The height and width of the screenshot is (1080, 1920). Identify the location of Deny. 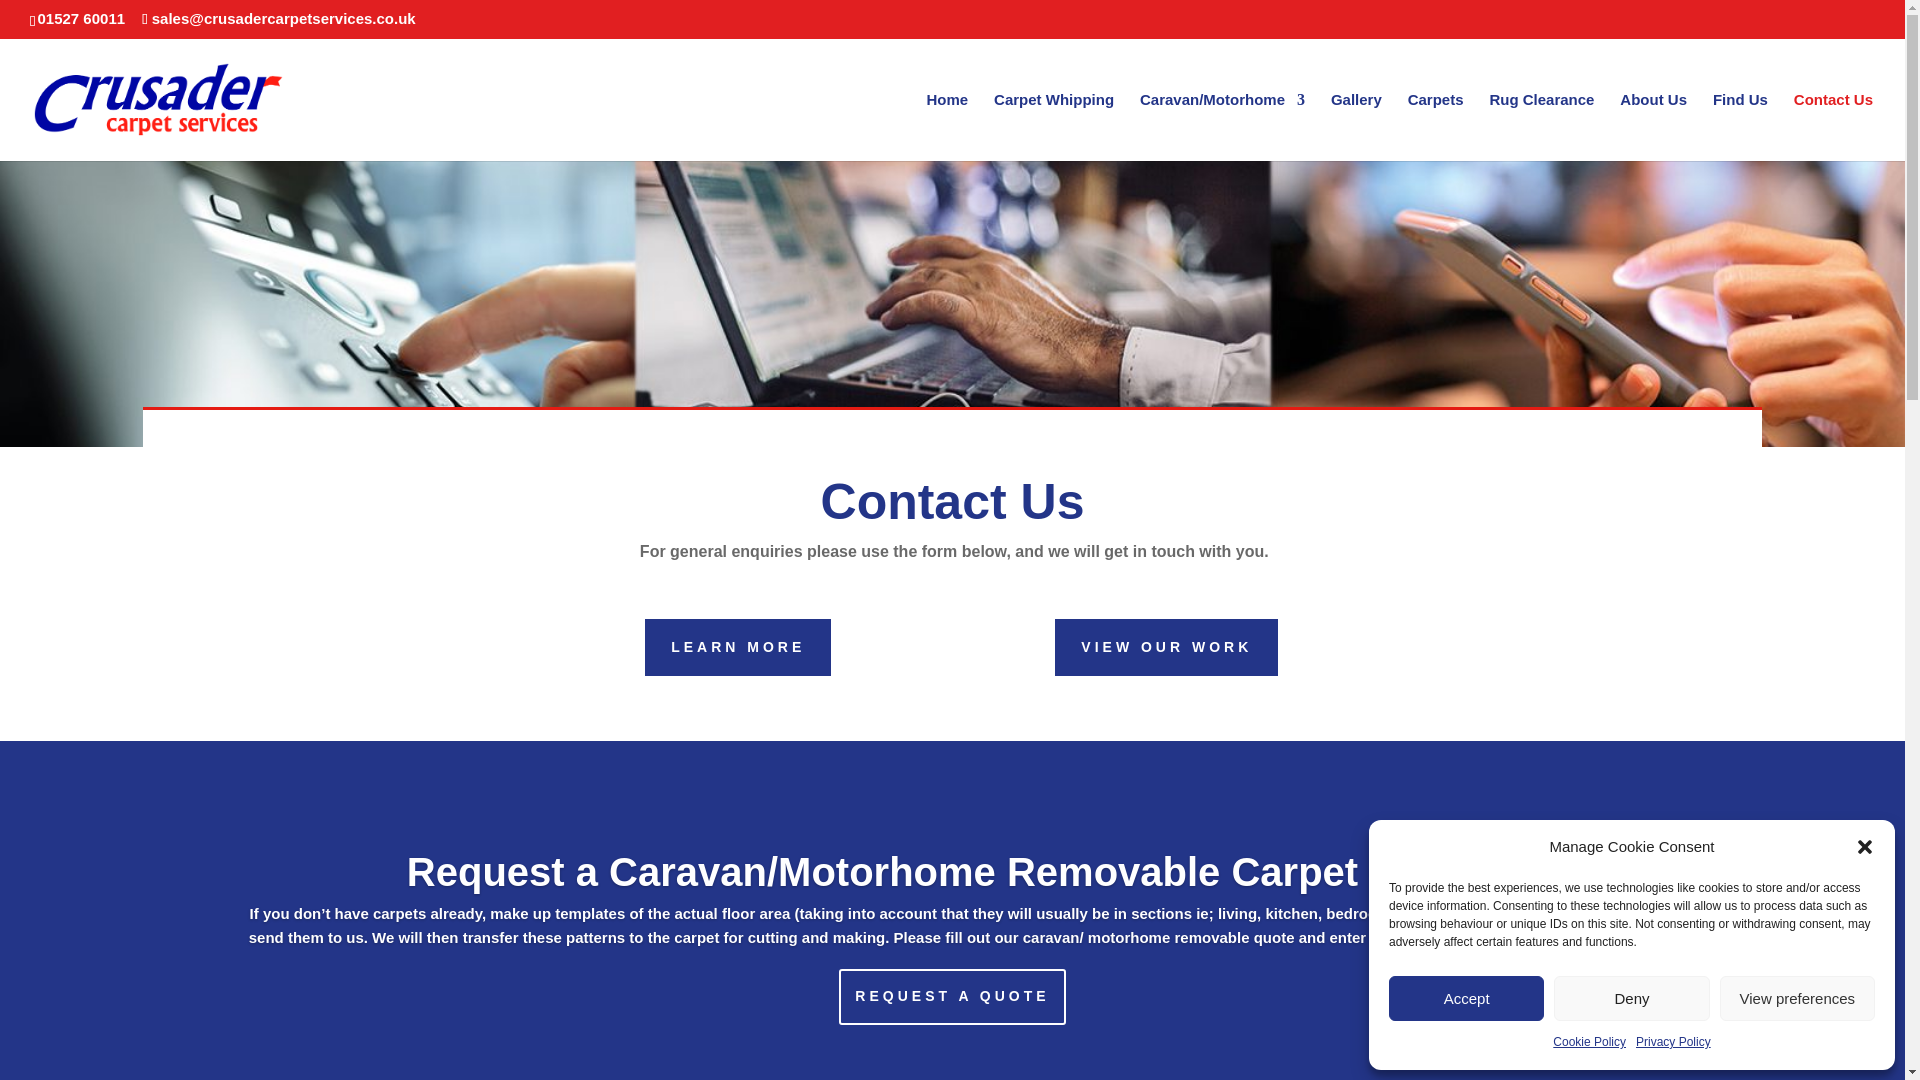
(1630, 998).